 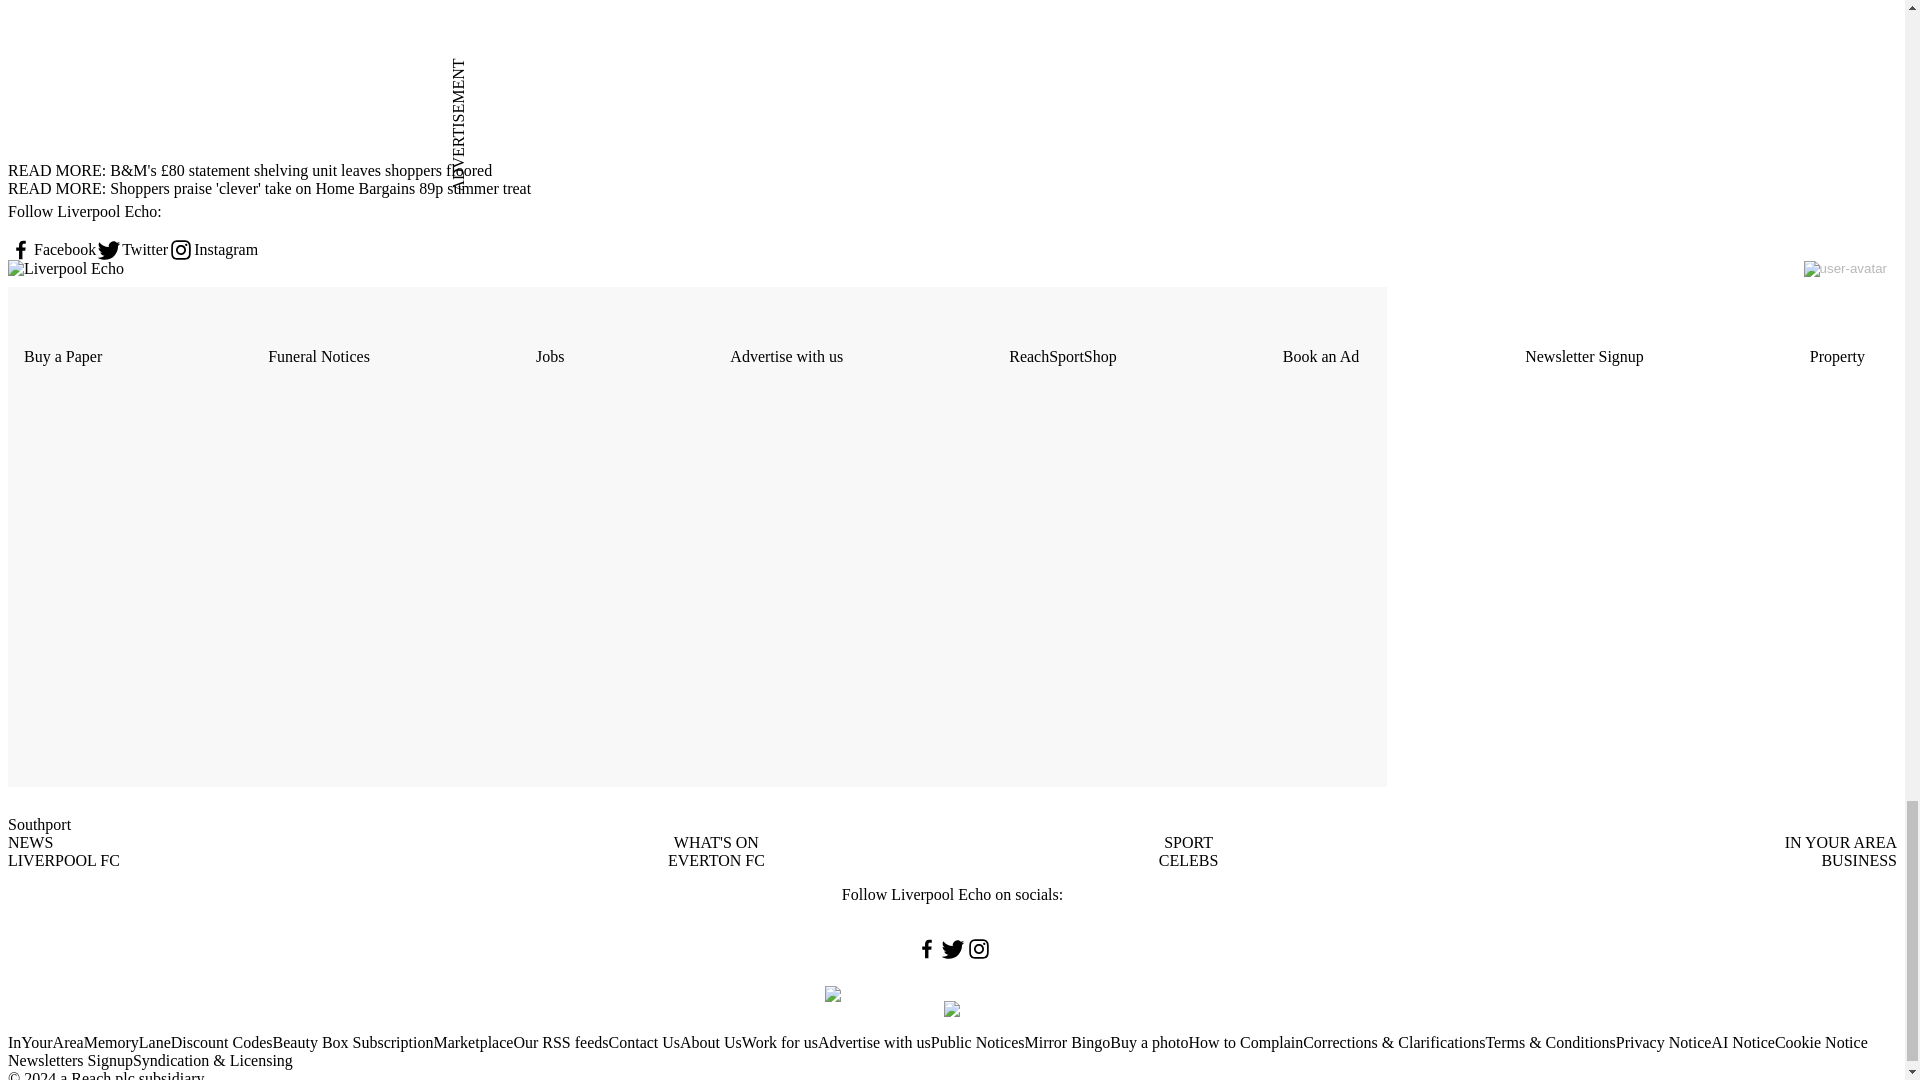 I want to click on Twitter, so click(x=132, y=250).